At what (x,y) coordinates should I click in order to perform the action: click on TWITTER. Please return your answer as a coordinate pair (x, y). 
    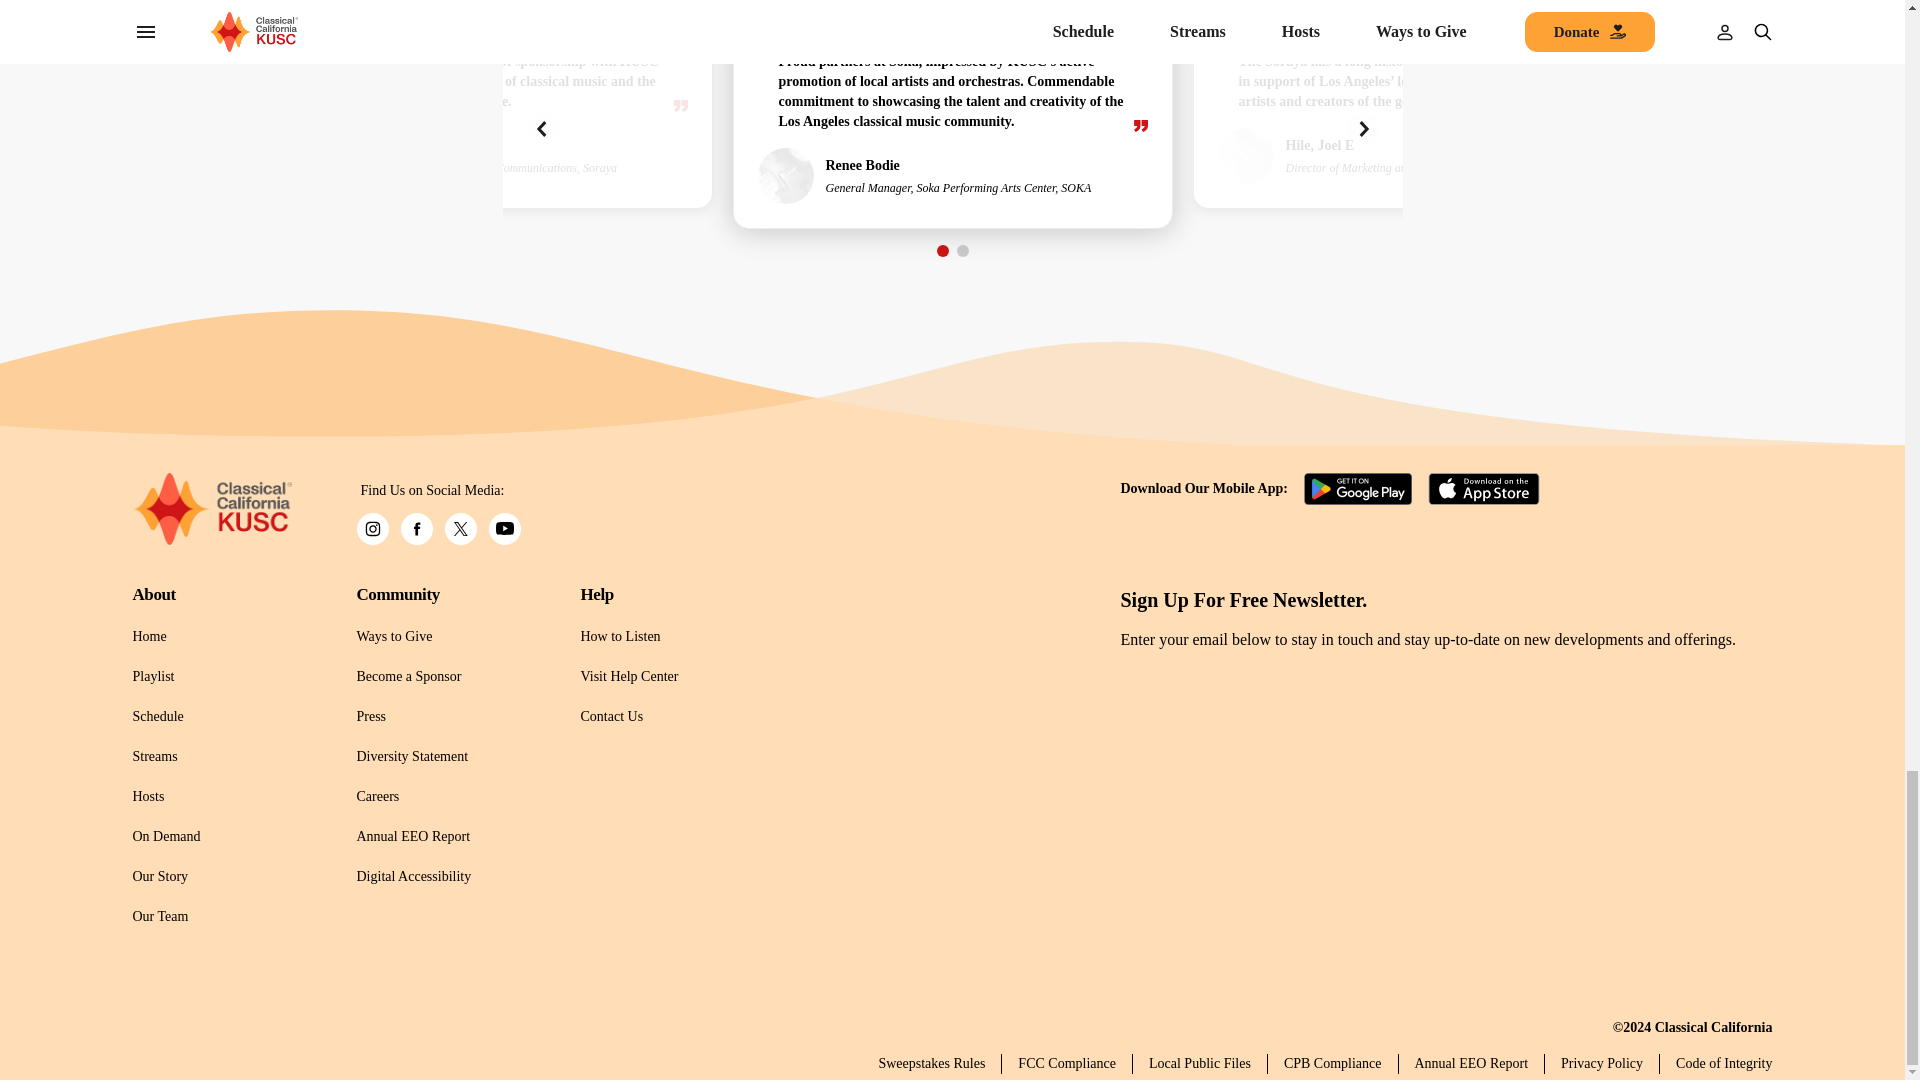
    Looking at the image, I should click on (460, 529).